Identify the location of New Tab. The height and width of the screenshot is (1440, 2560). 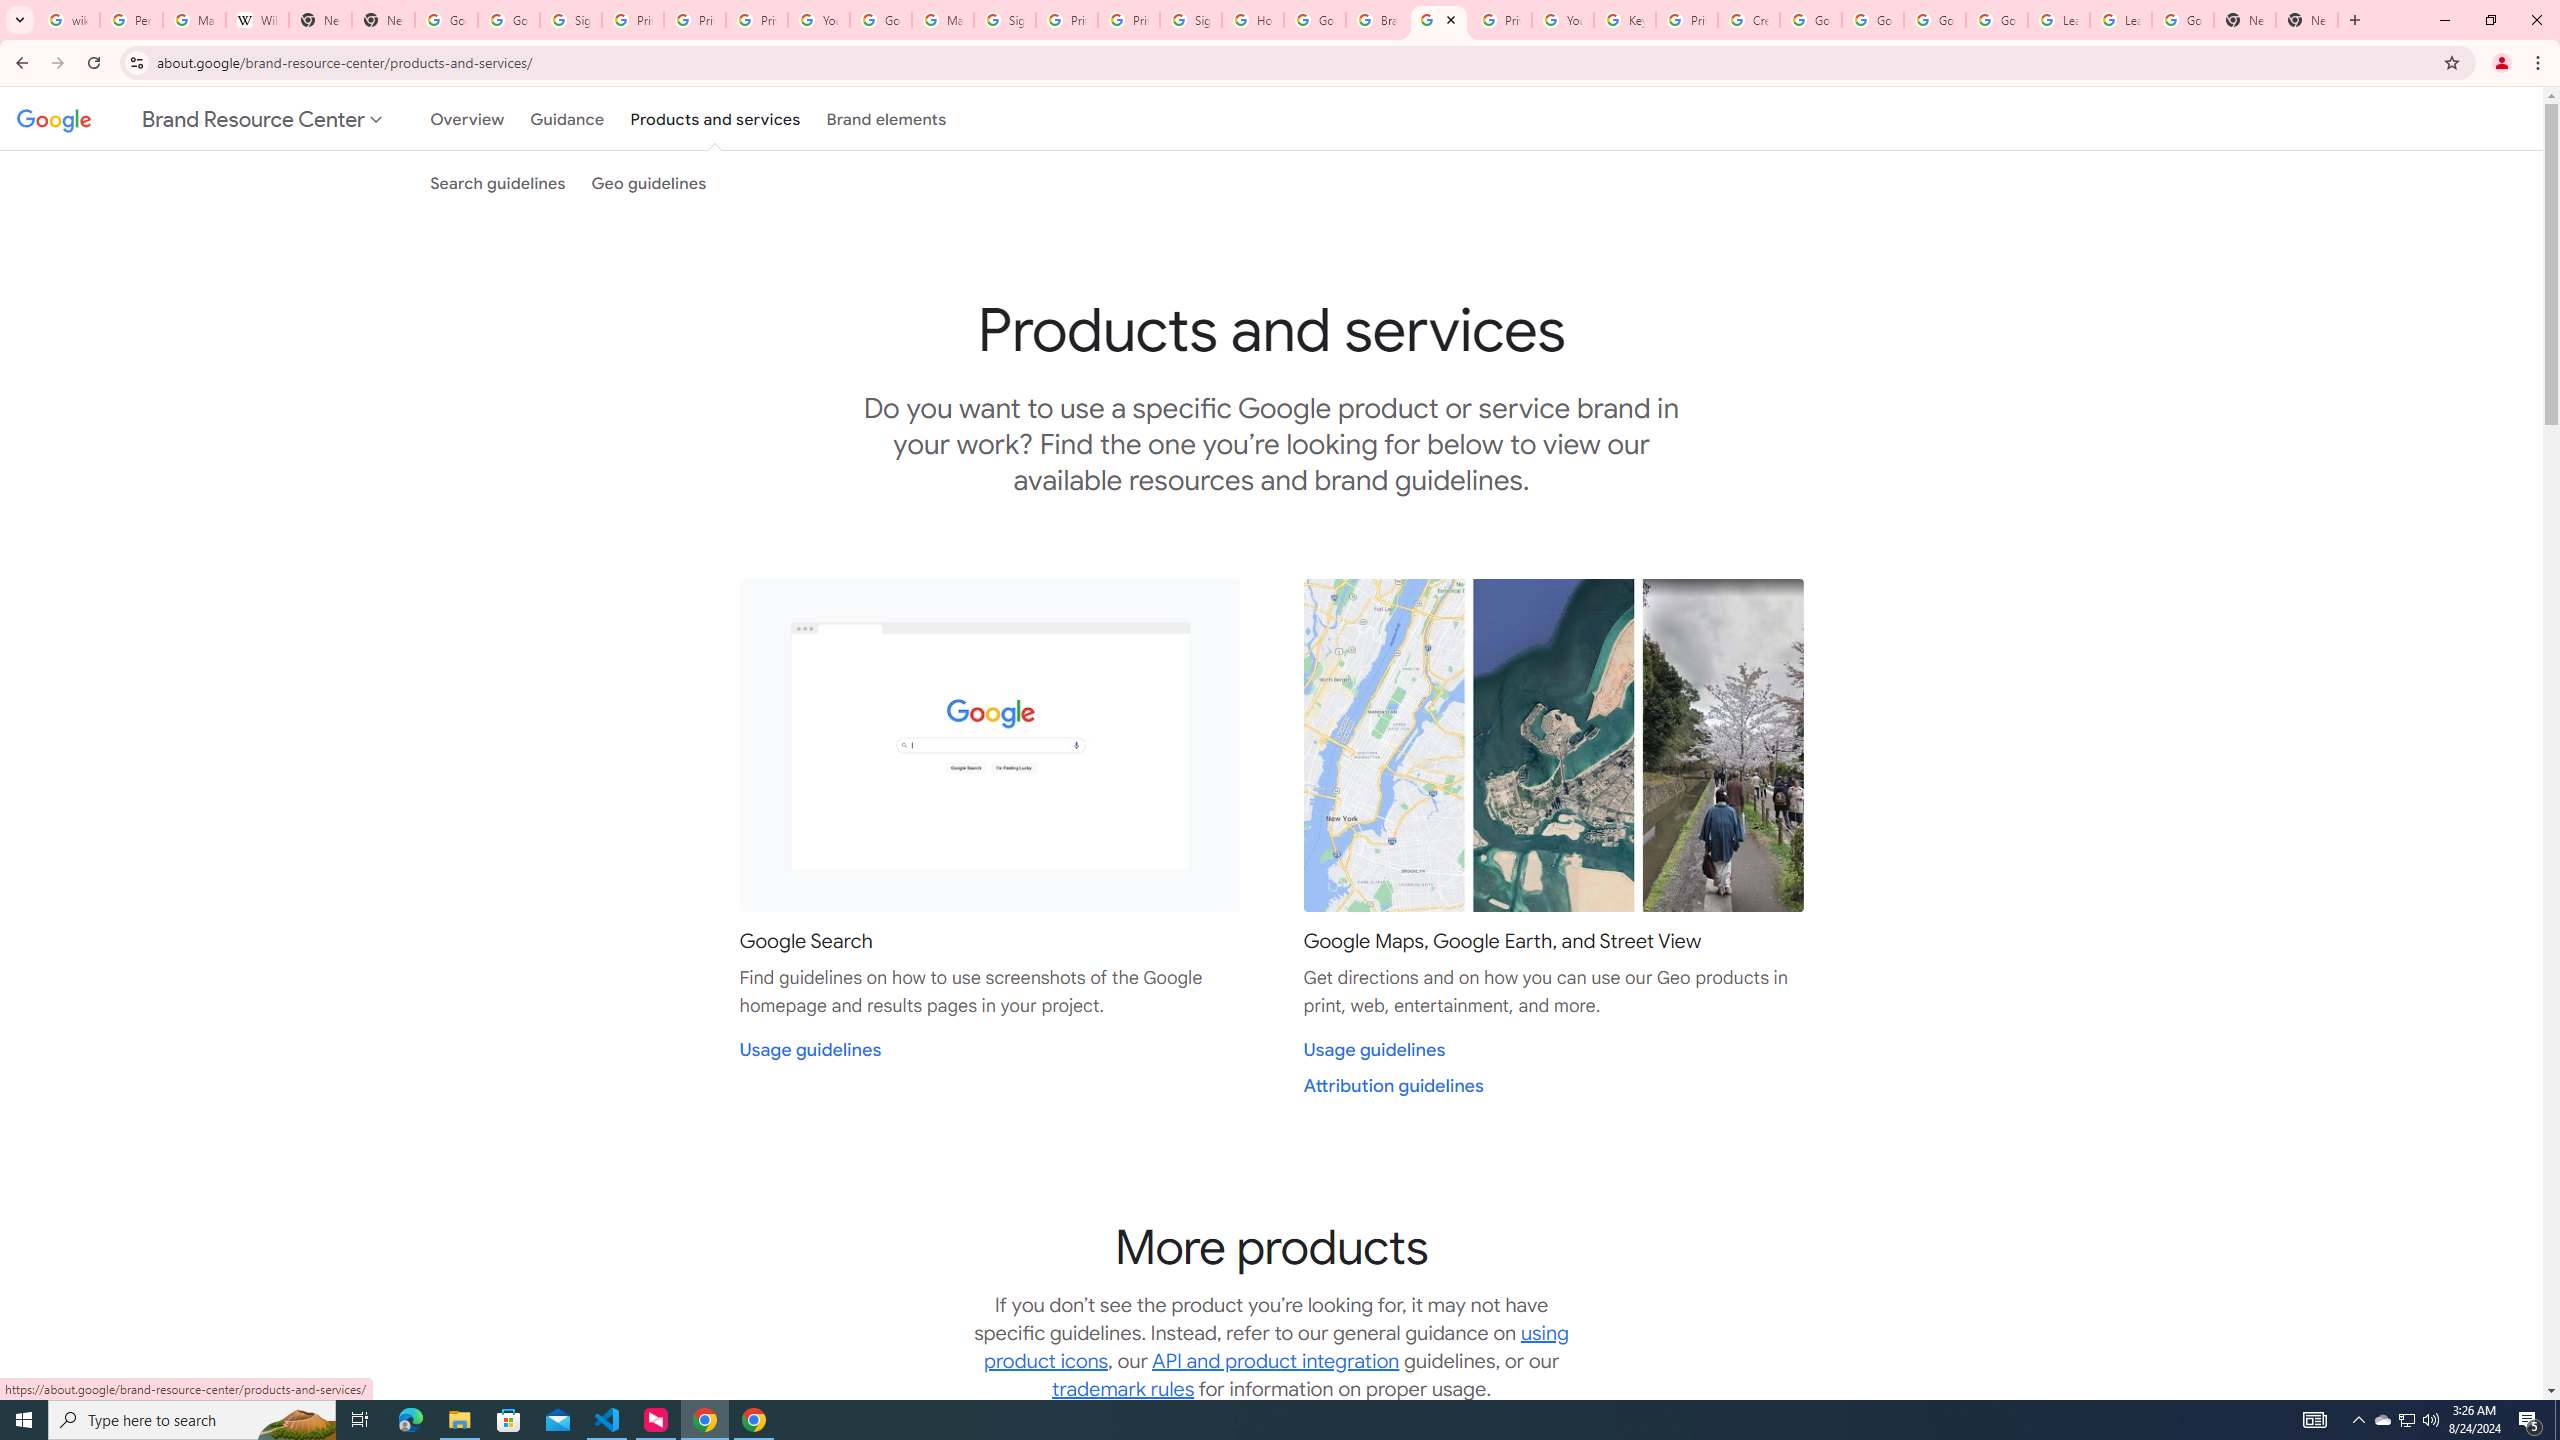
(384, 20).